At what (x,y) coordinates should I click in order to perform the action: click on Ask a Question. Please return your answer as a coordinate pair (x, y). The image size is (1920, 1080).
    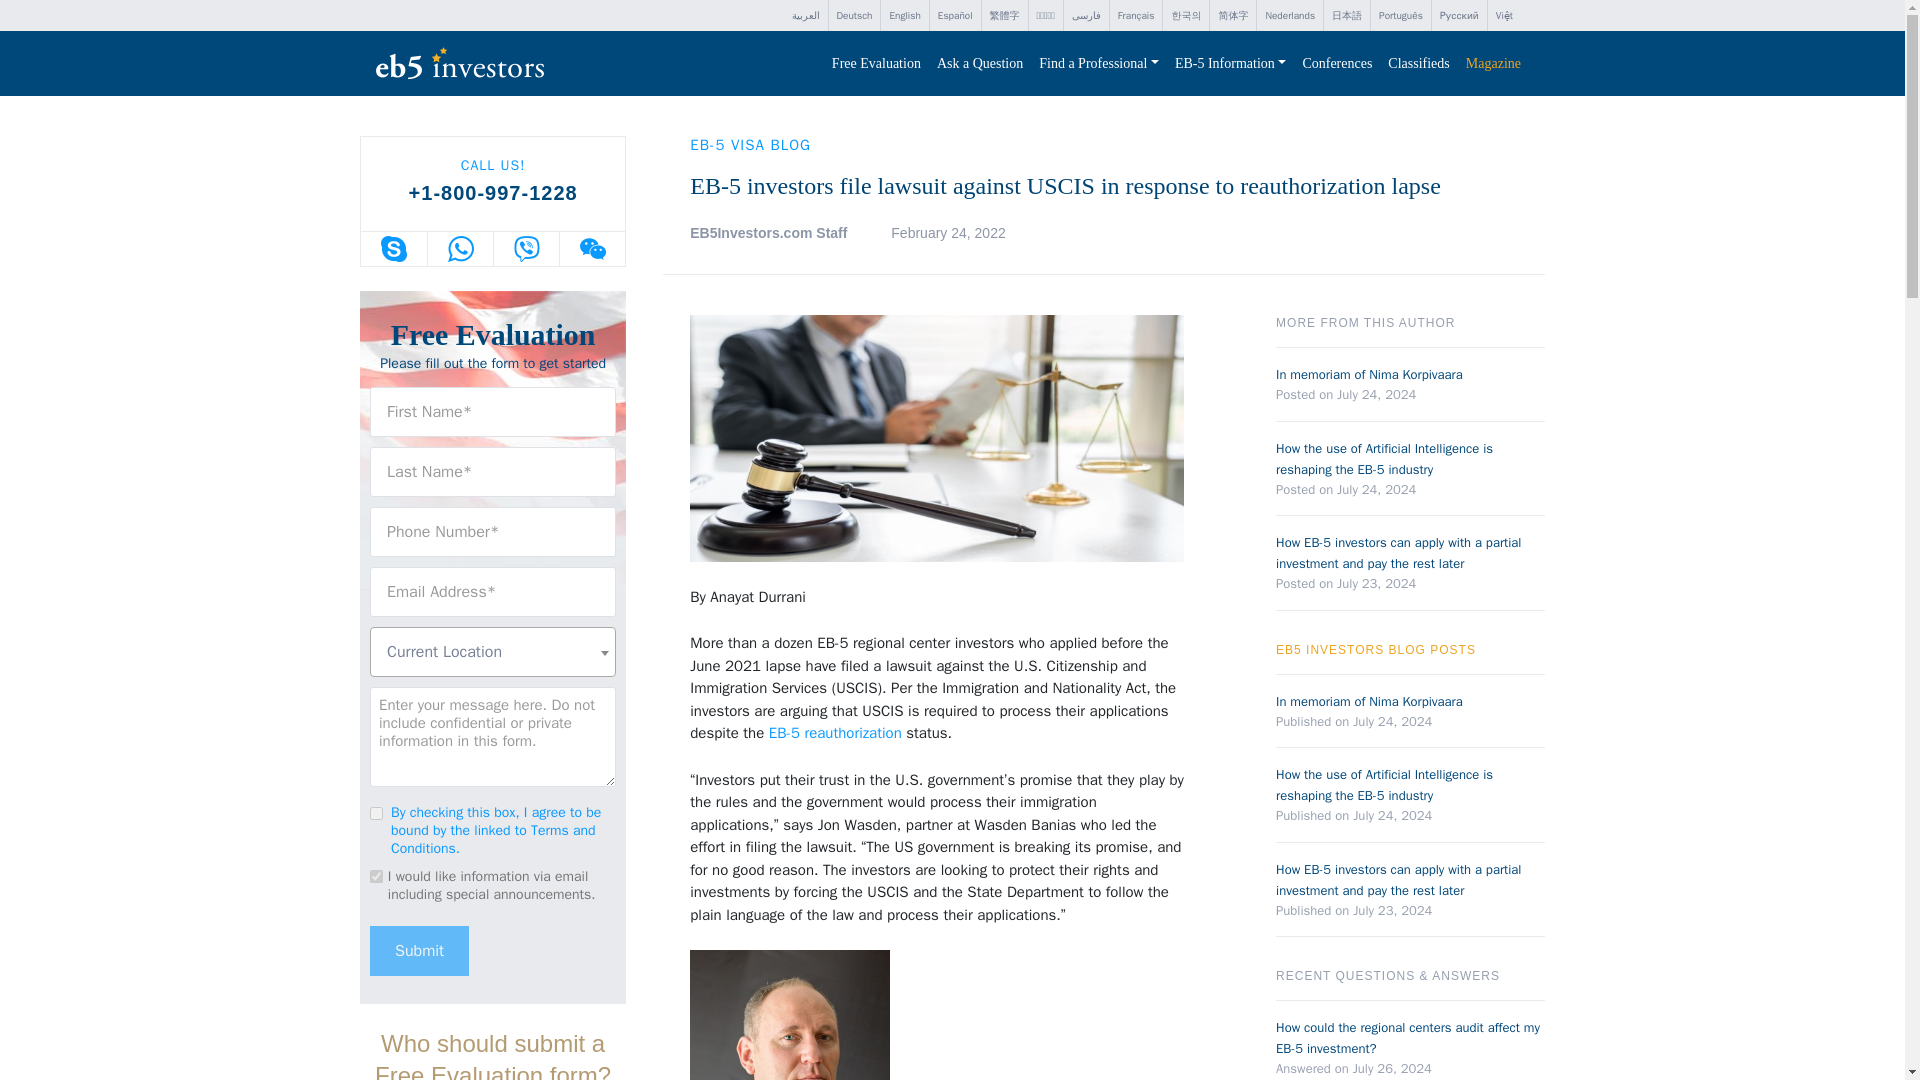
    Looking at the image, I should click on (980, 64).